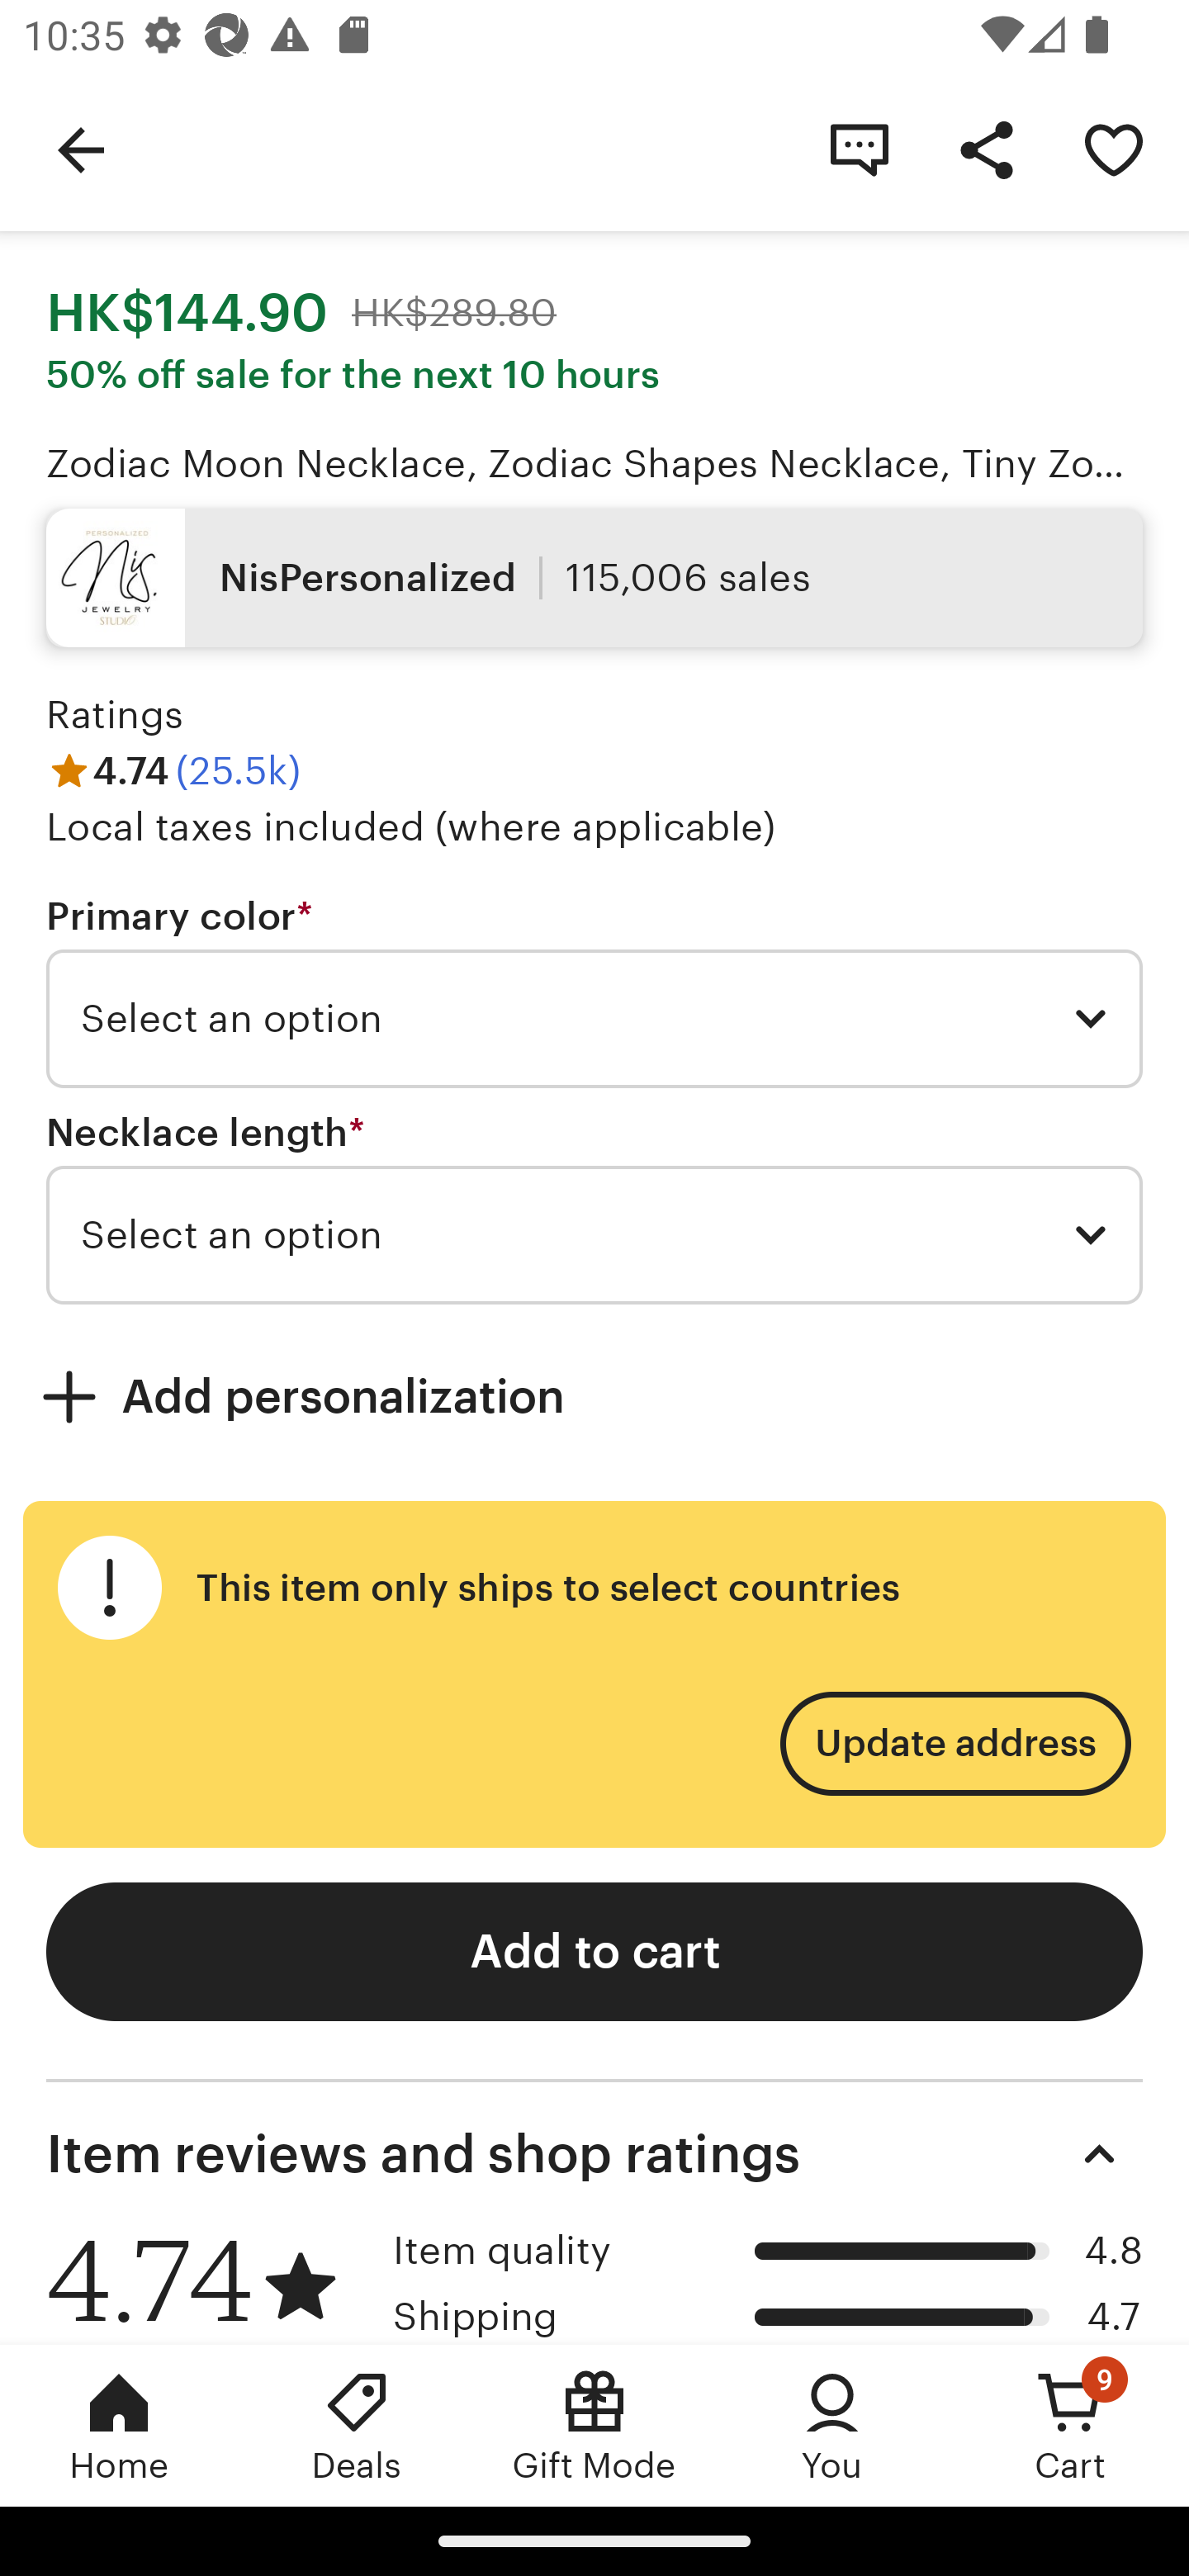 The height and width of the screenshot is (2576, 1189). I want to click on Update address, so click(955, 1744).